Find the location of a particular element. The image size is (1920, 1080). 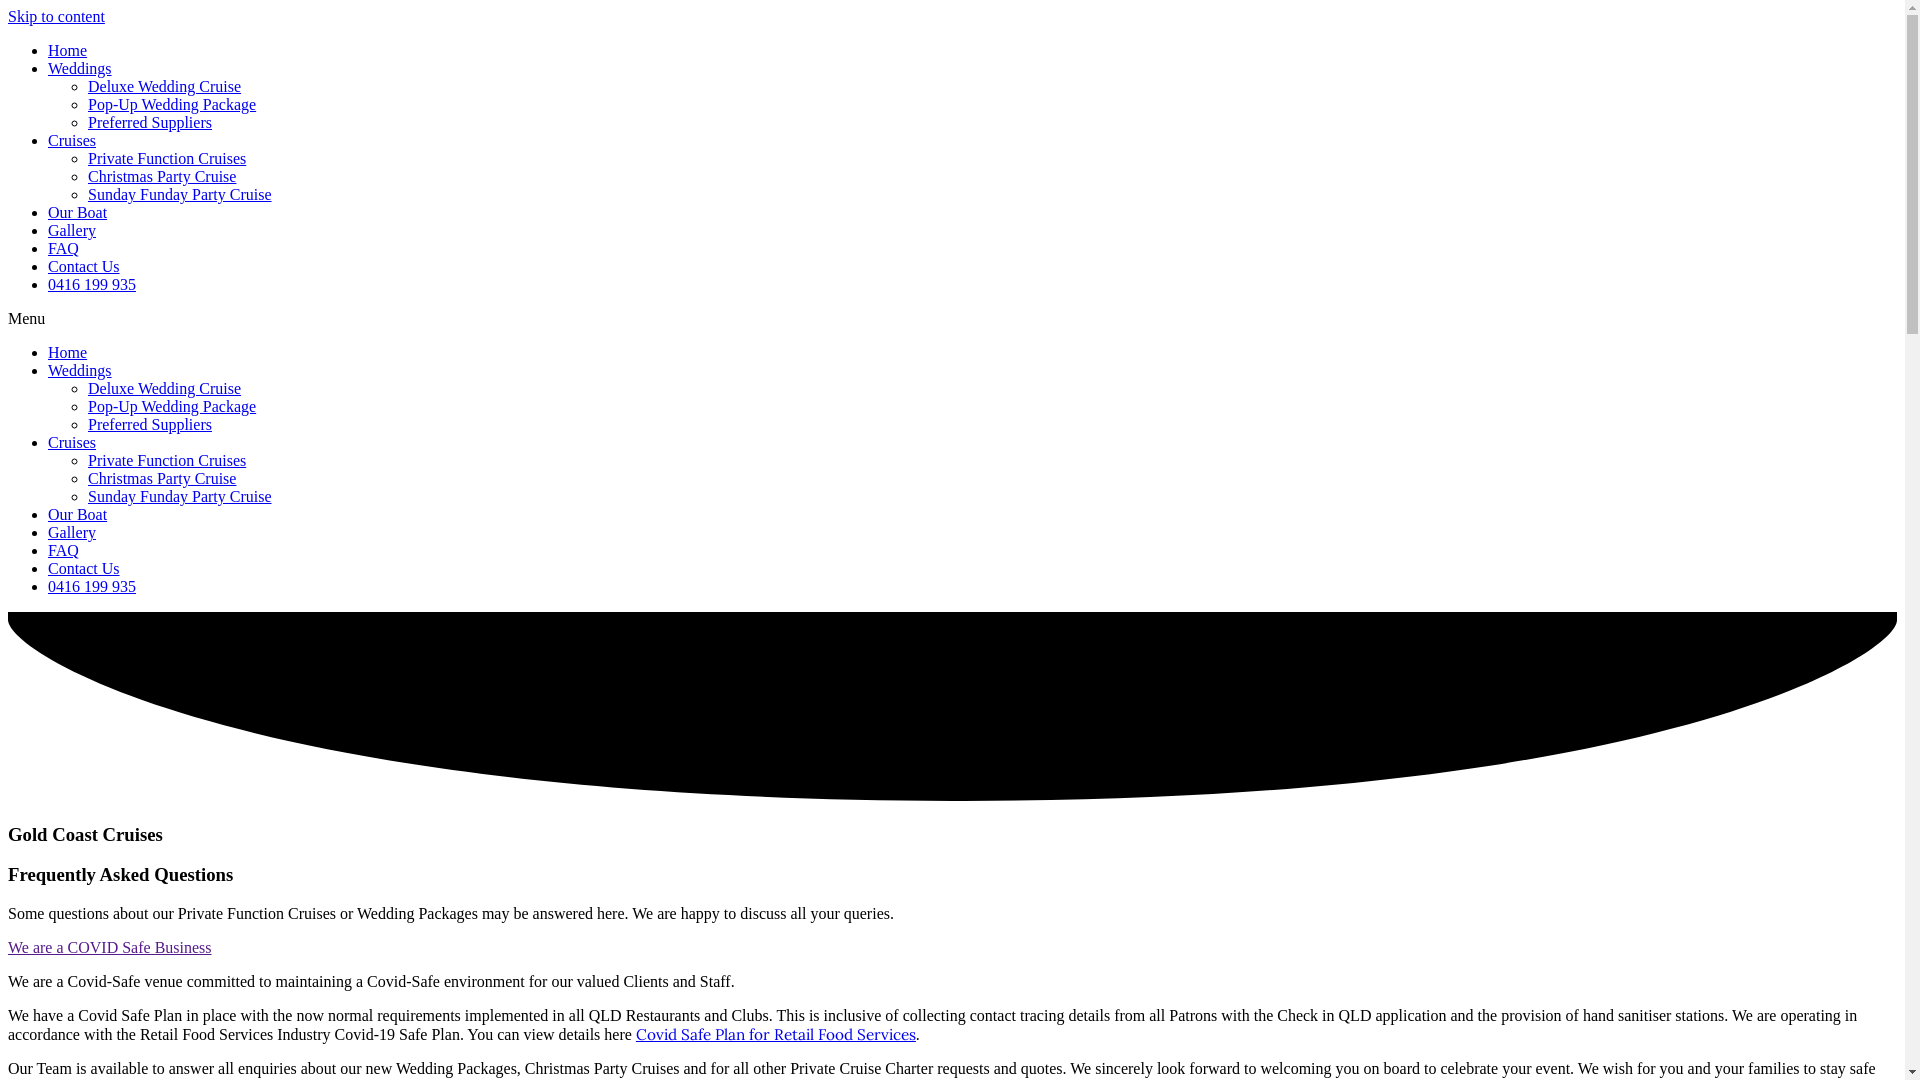

Christmas Party Cruise is located at coordinates (162, 478).